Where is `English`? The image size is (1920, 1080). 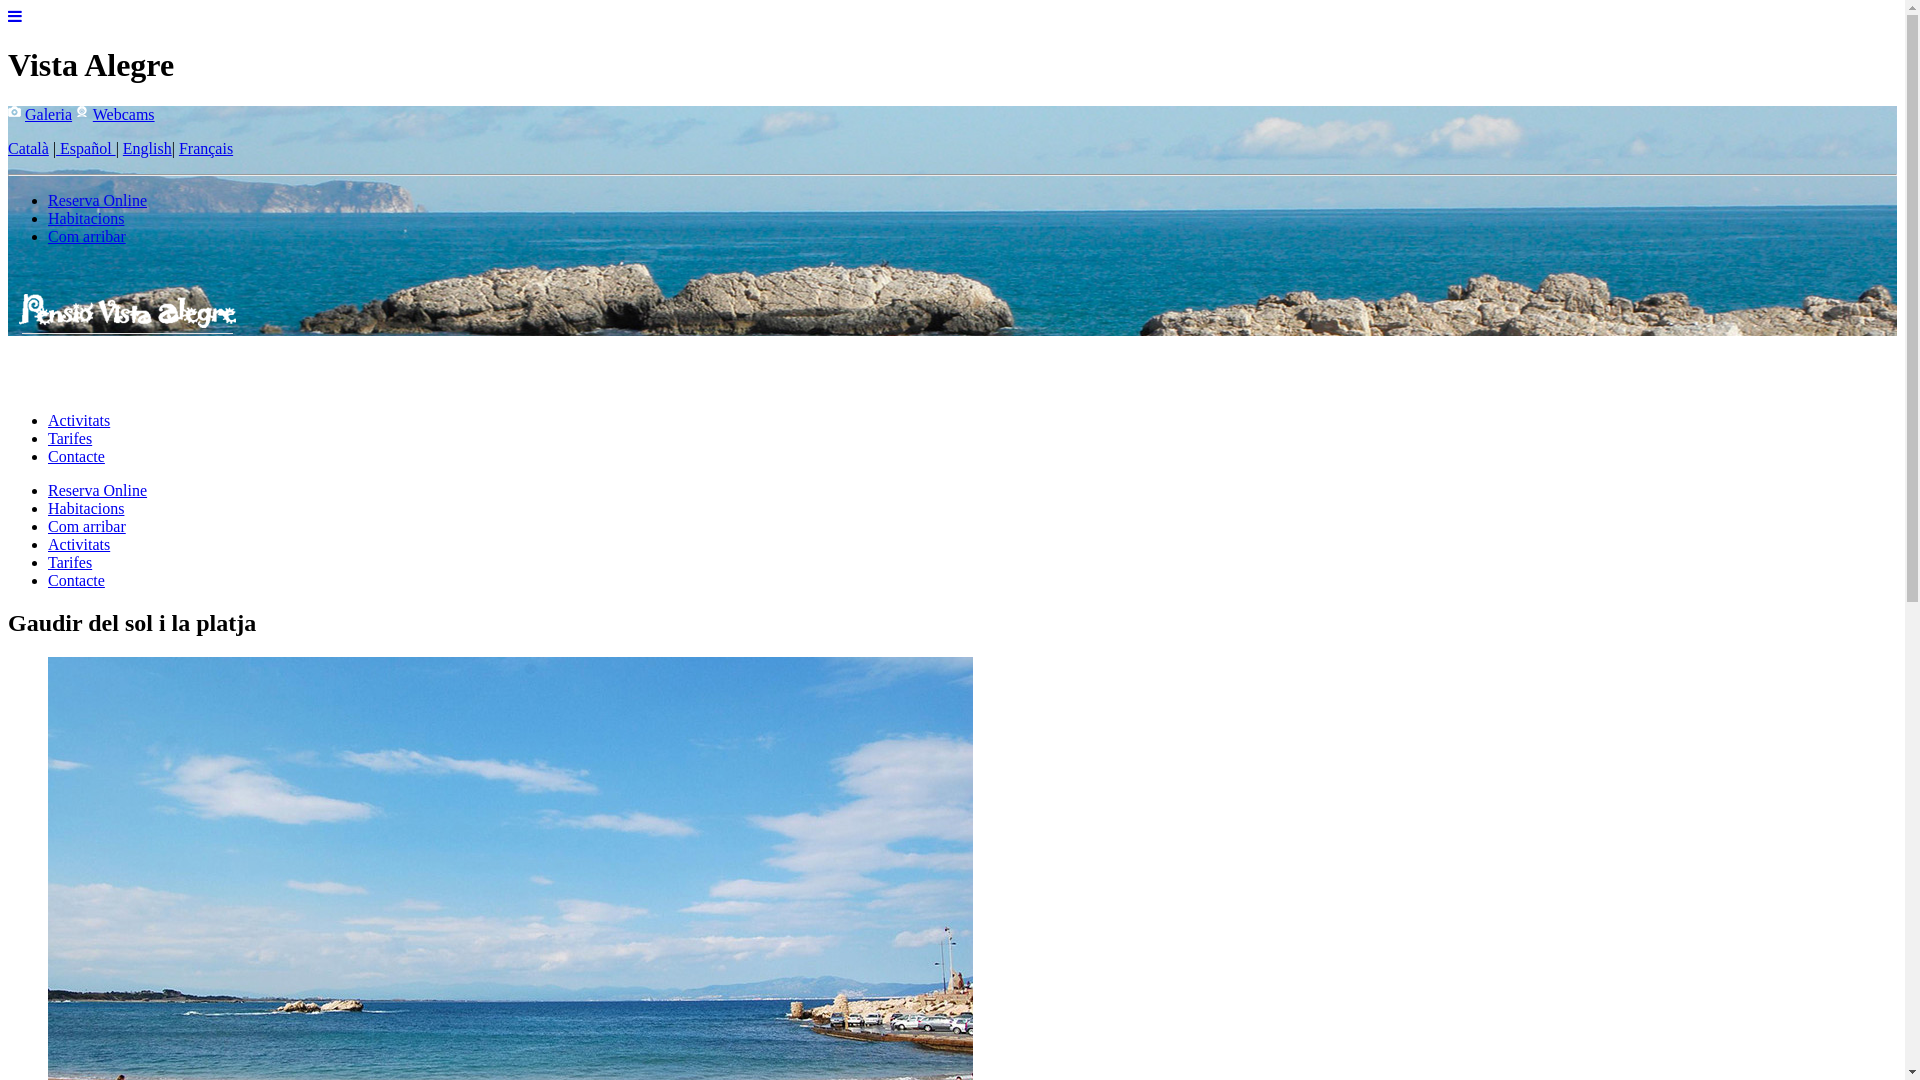
English is located at coordinates (147, 148).